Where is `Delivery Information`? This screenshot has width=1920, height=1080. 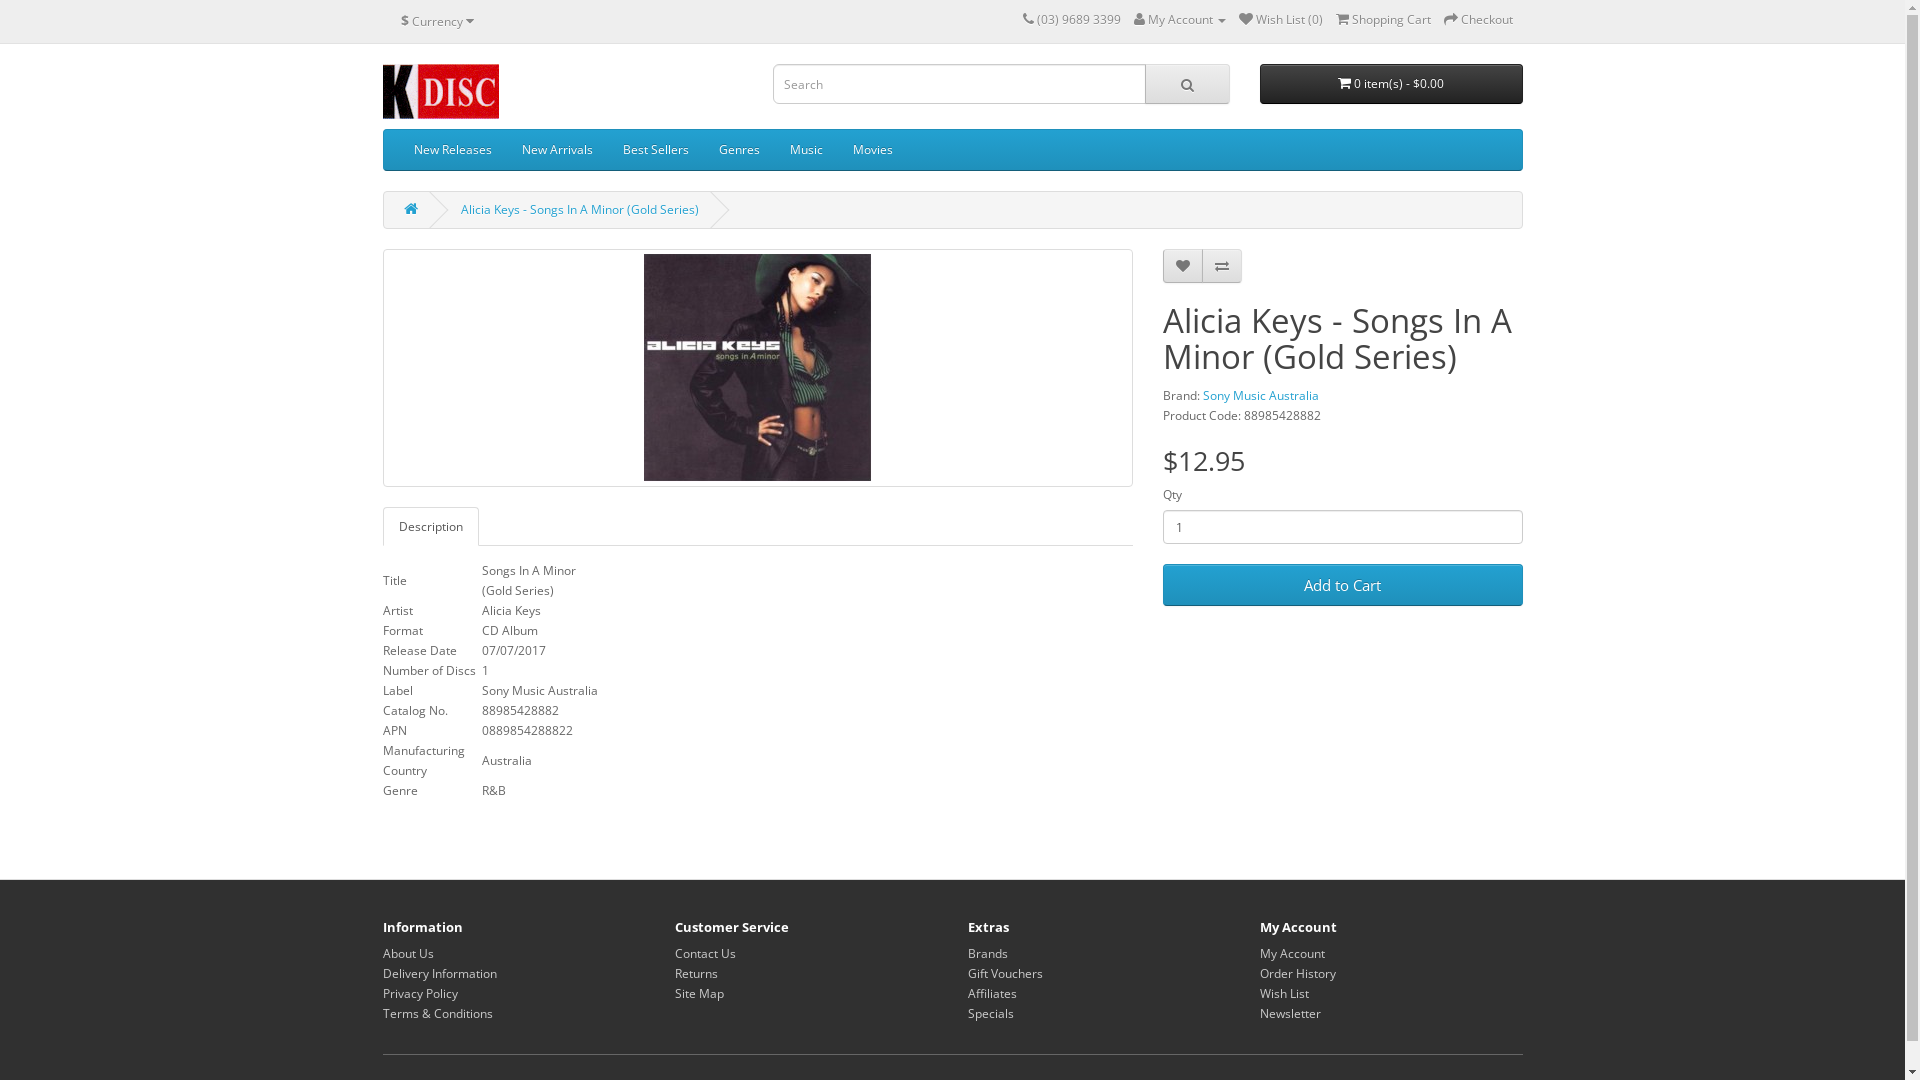 Delivery Information is located at coordinates (439, 974).